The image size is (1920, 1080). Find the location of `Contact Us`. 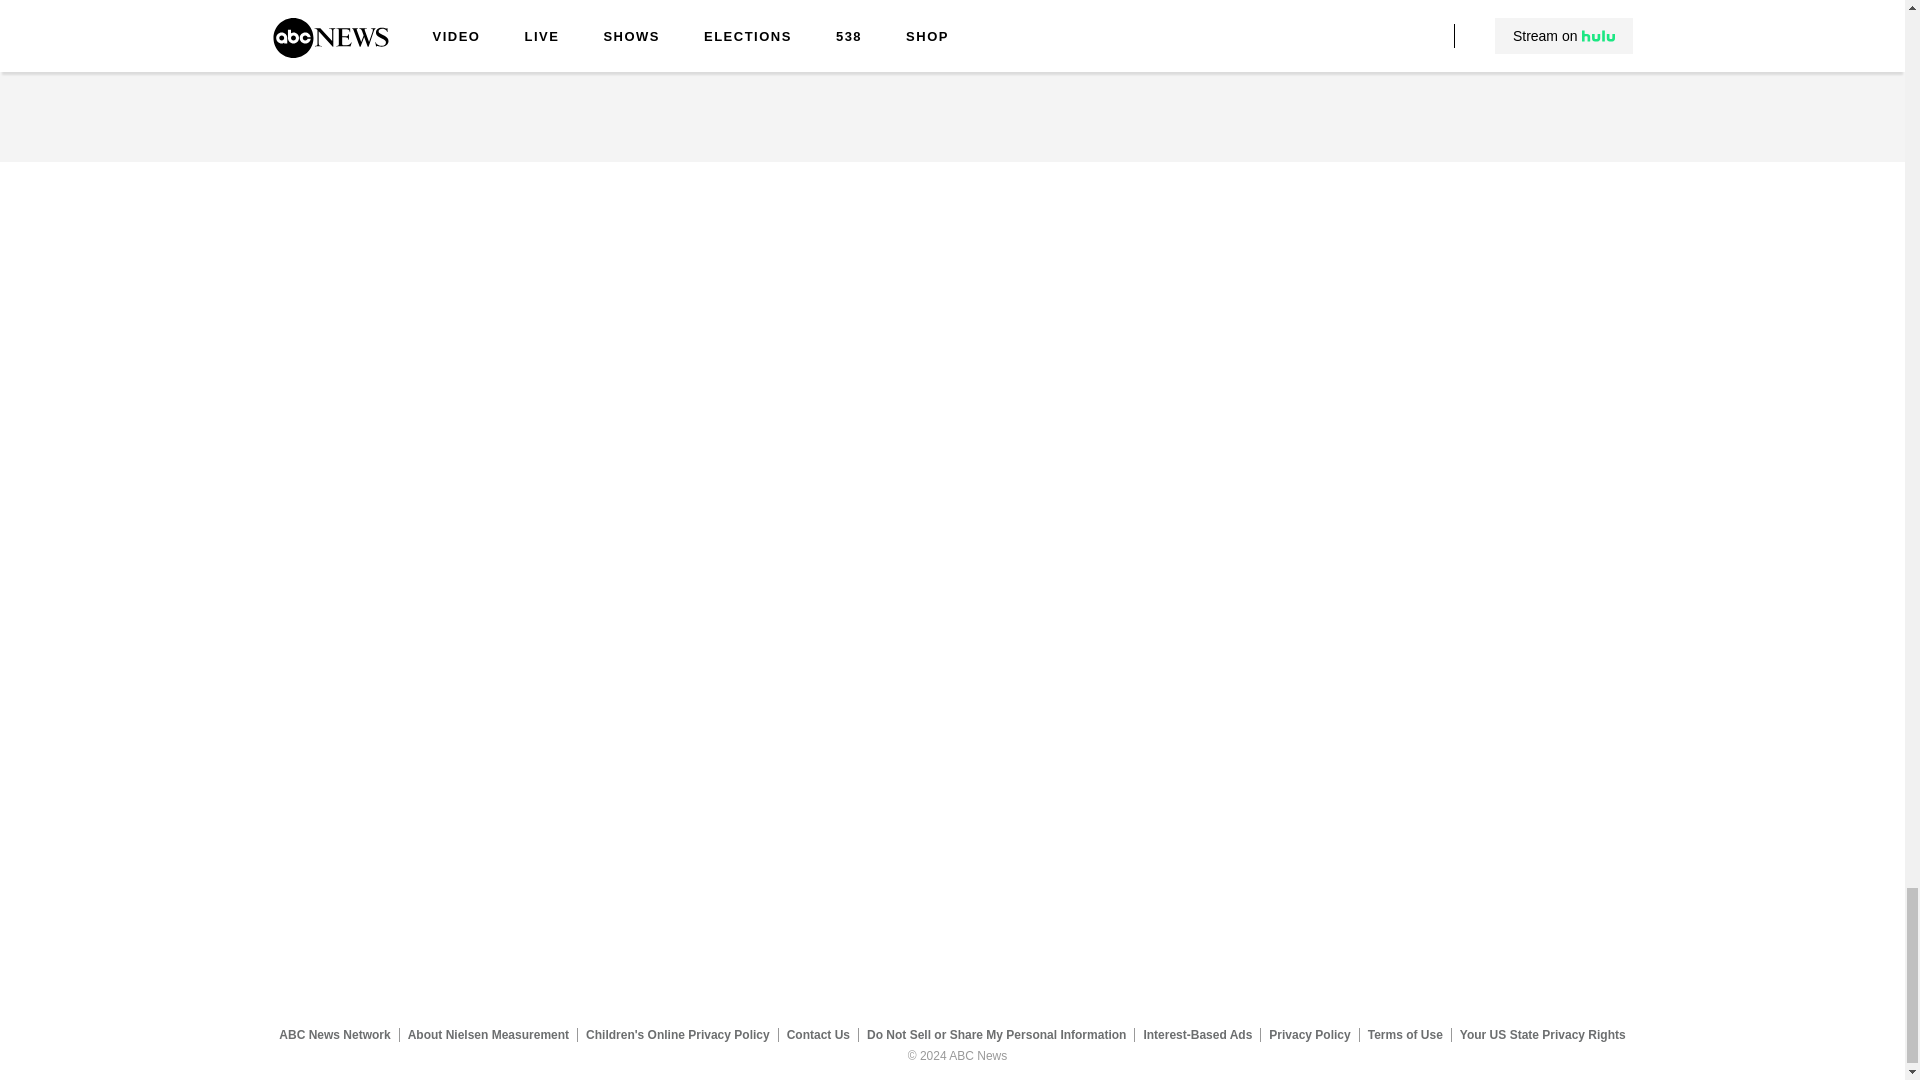

Contact Us is located at coordinates (818, 1035).